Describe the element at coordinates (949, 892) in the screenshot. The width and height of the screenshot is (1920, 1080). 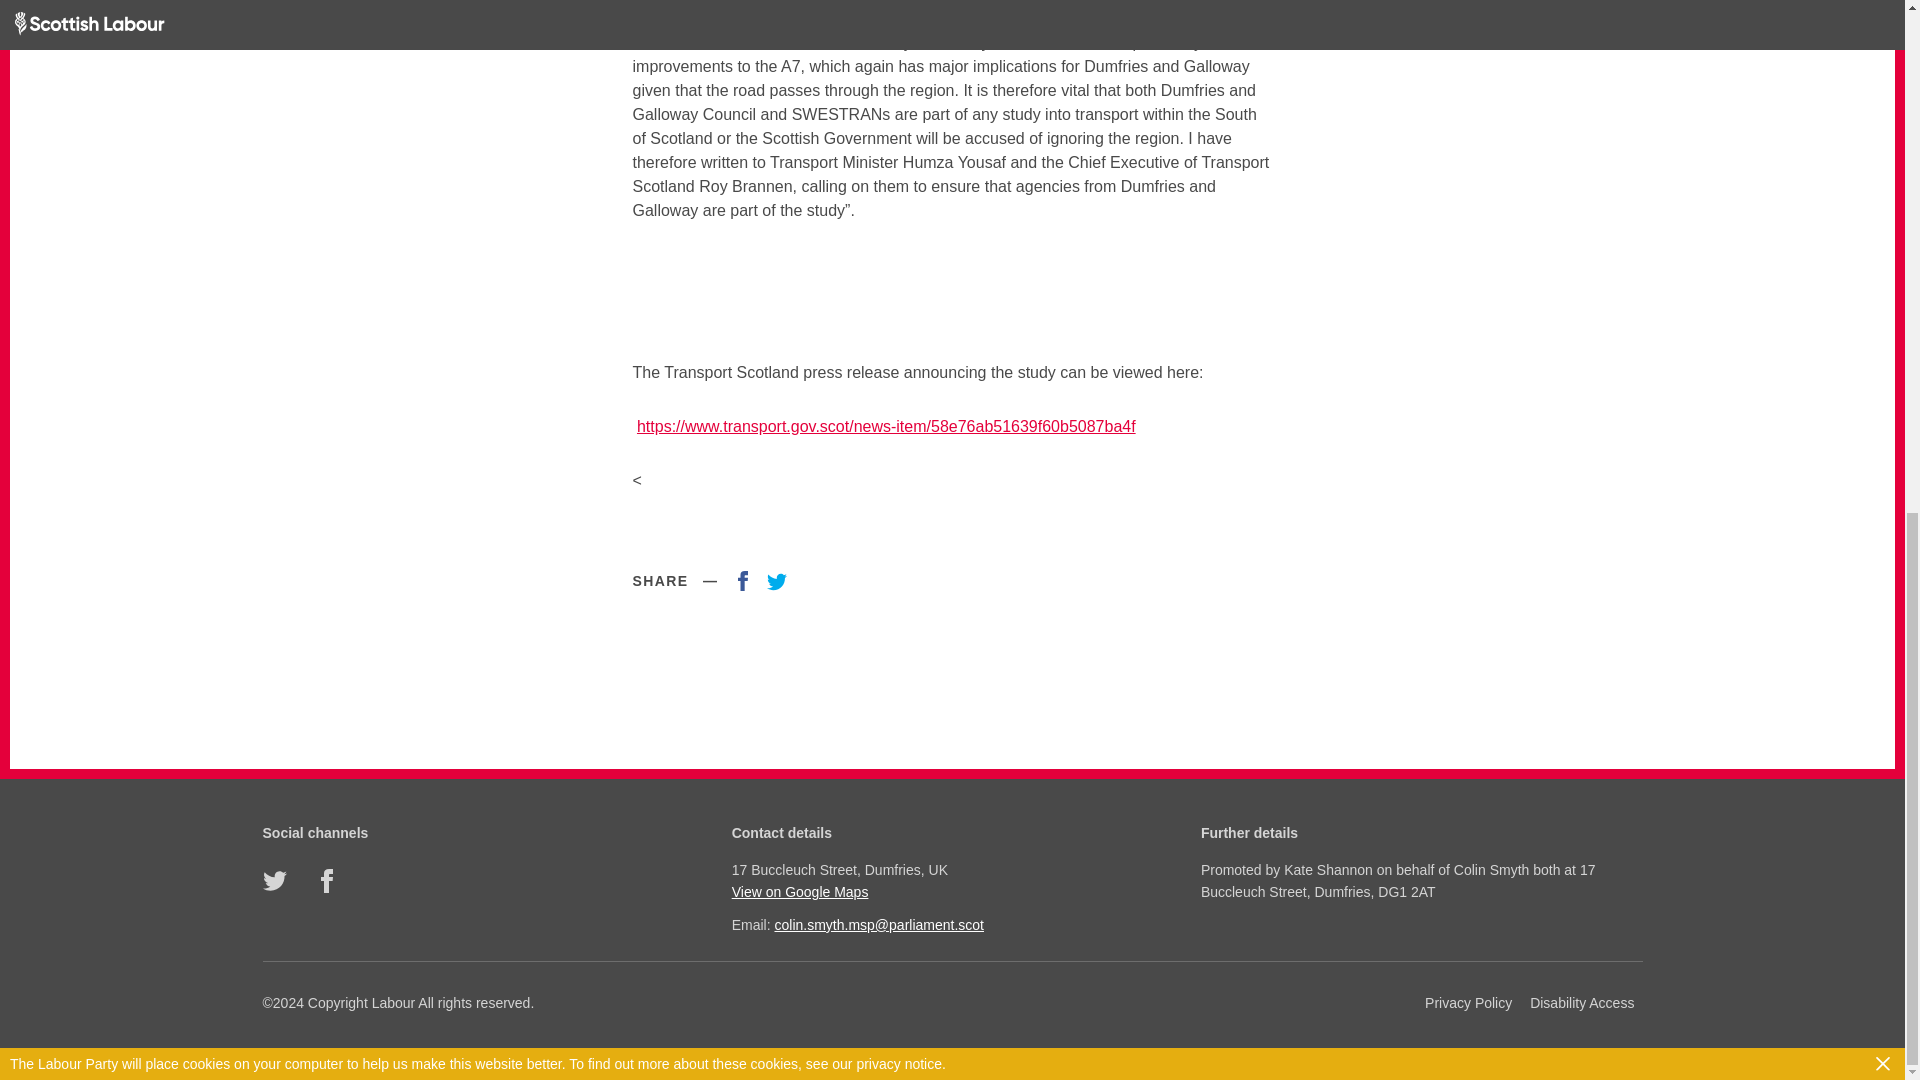
I see `View on Google Maps` at that location.